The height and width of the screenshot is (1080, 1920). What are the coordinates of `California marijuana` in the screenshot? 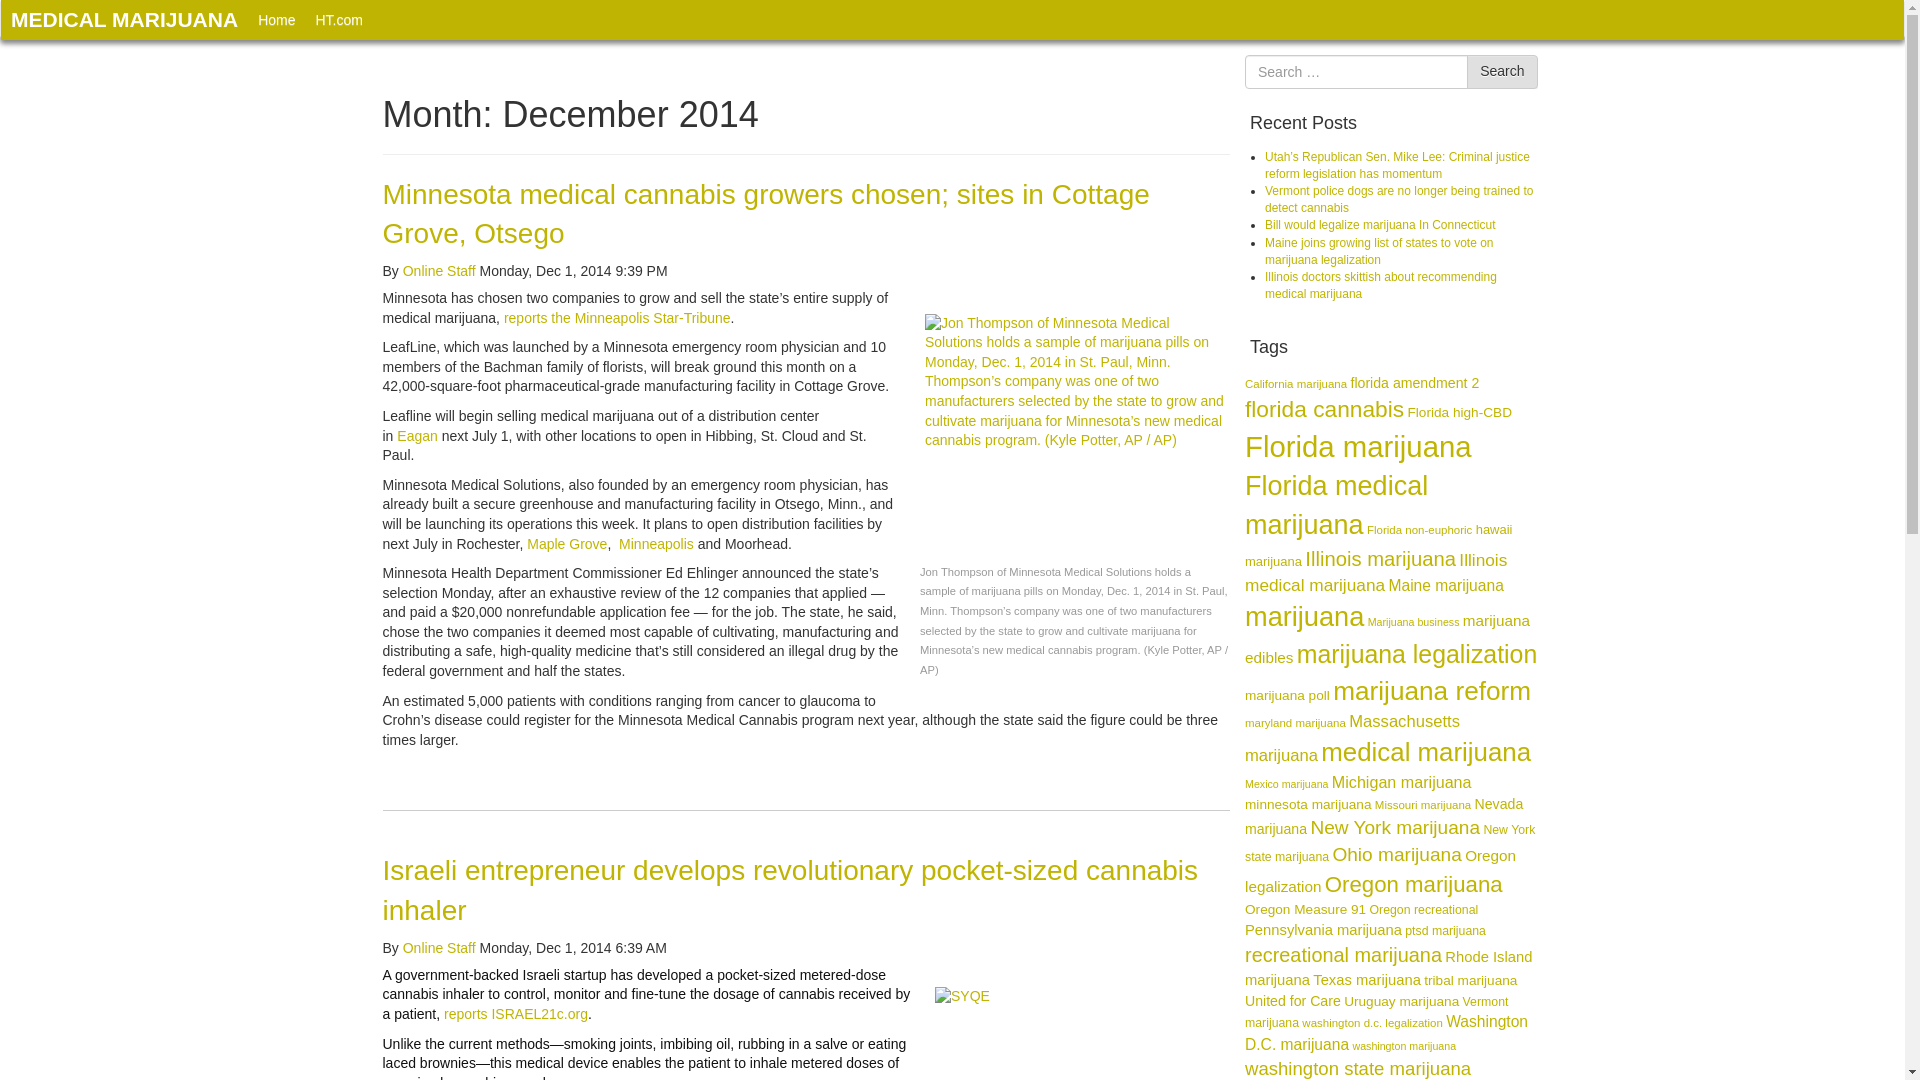 It's located at (1296, 384).